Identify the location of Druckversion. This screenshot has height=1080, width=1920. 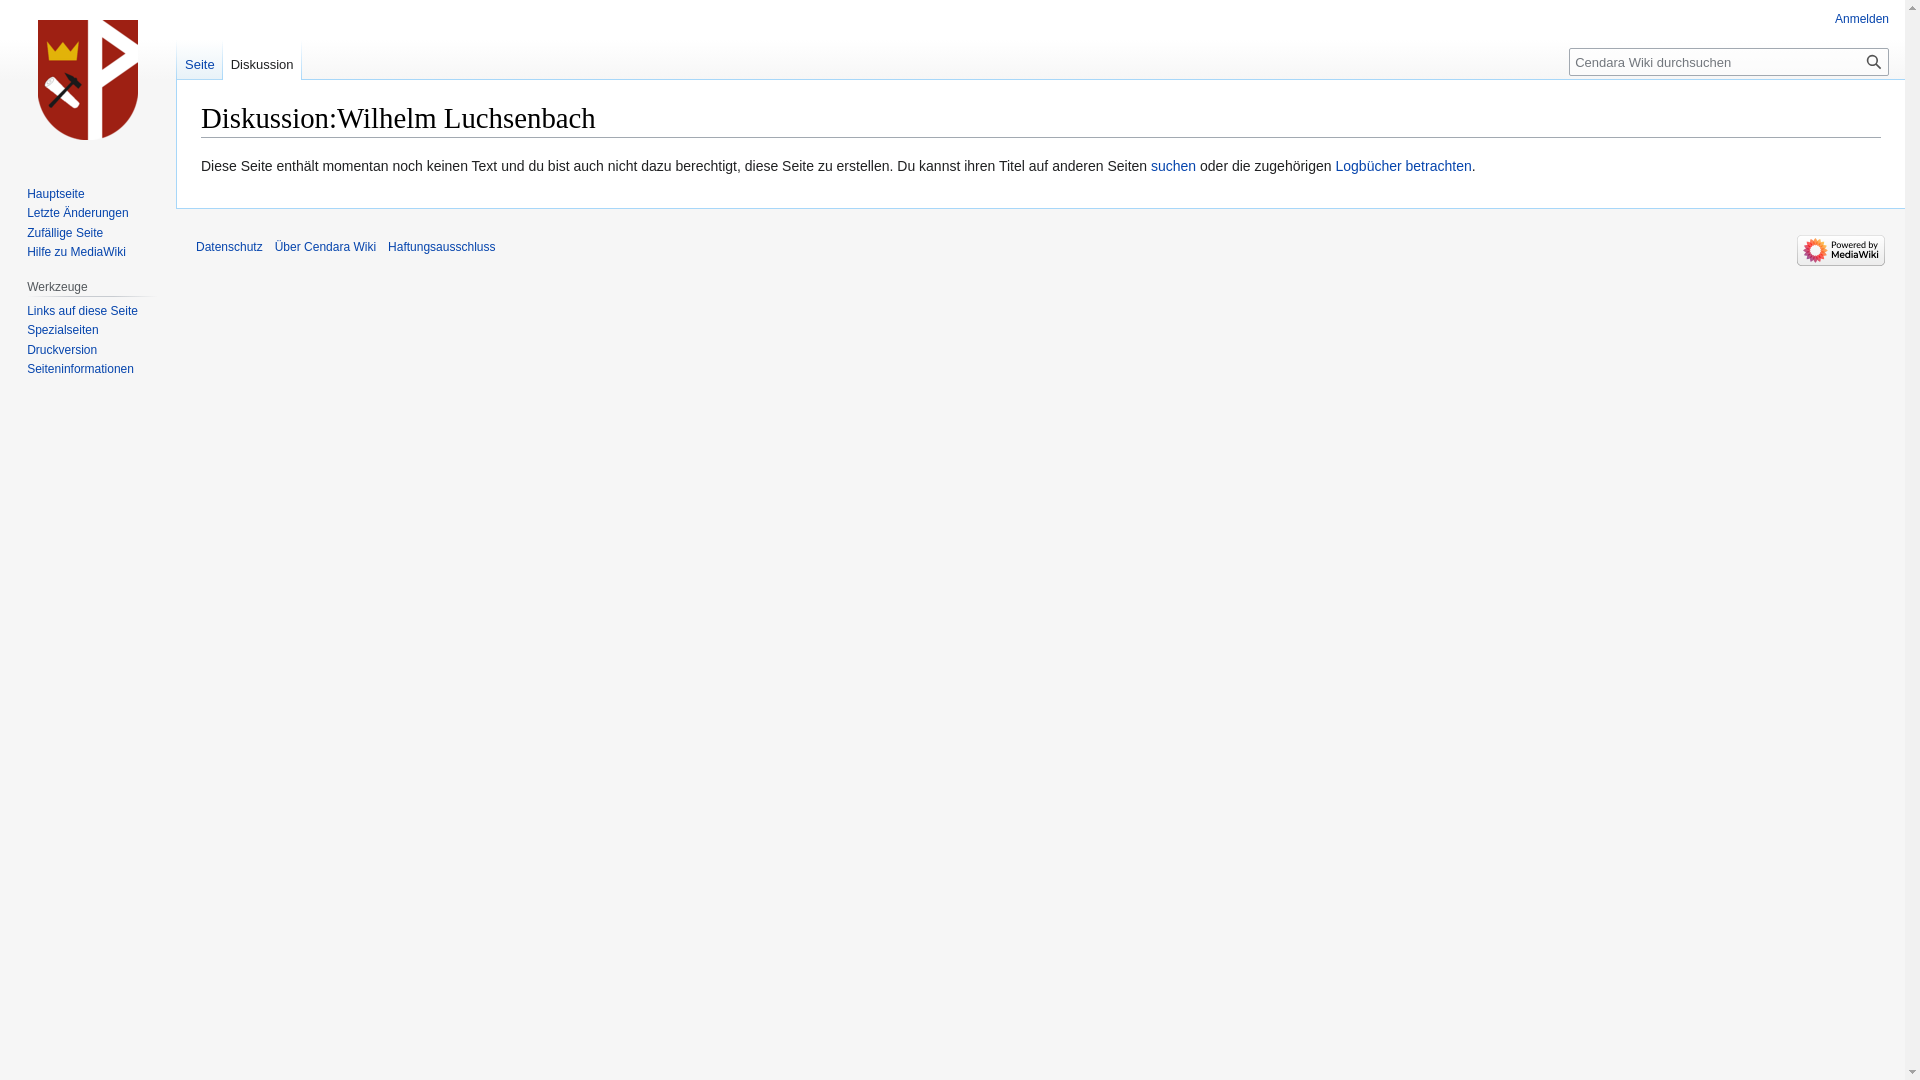
(62, 350).